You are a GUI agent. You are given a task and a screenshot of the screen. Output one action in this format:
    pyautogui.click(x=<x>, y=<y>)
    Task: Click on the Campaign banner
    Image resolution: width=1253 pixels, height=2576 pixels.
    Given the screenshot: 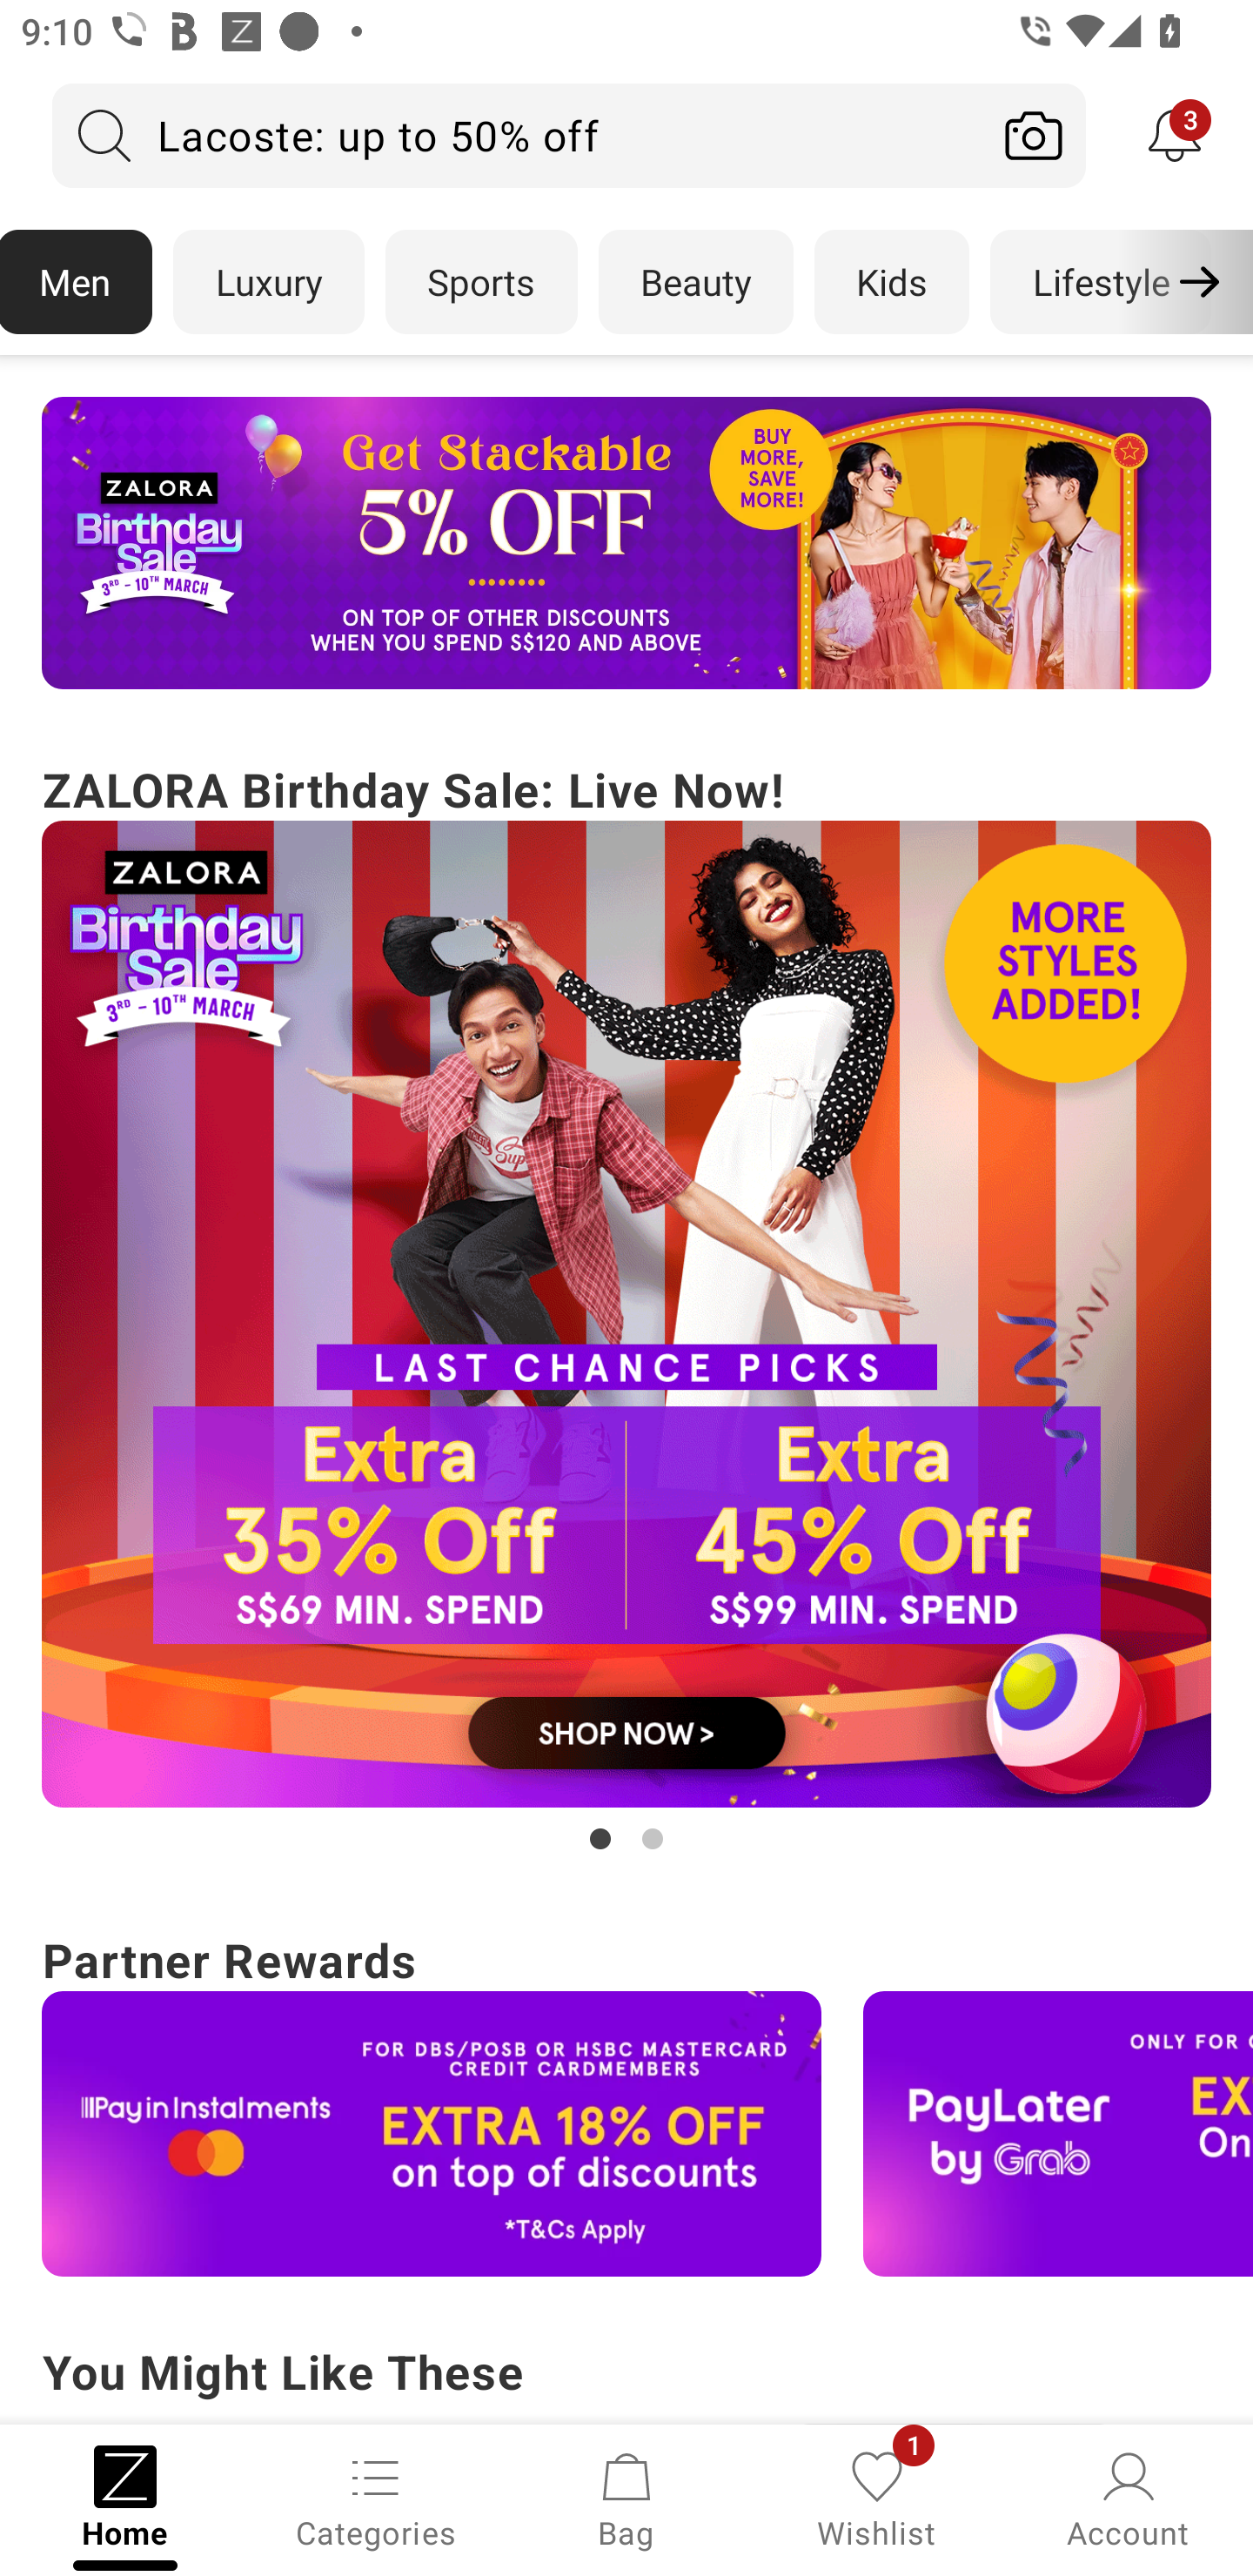 What is the action you would take?
    pyautogui.click(x=432, y=2134)
    